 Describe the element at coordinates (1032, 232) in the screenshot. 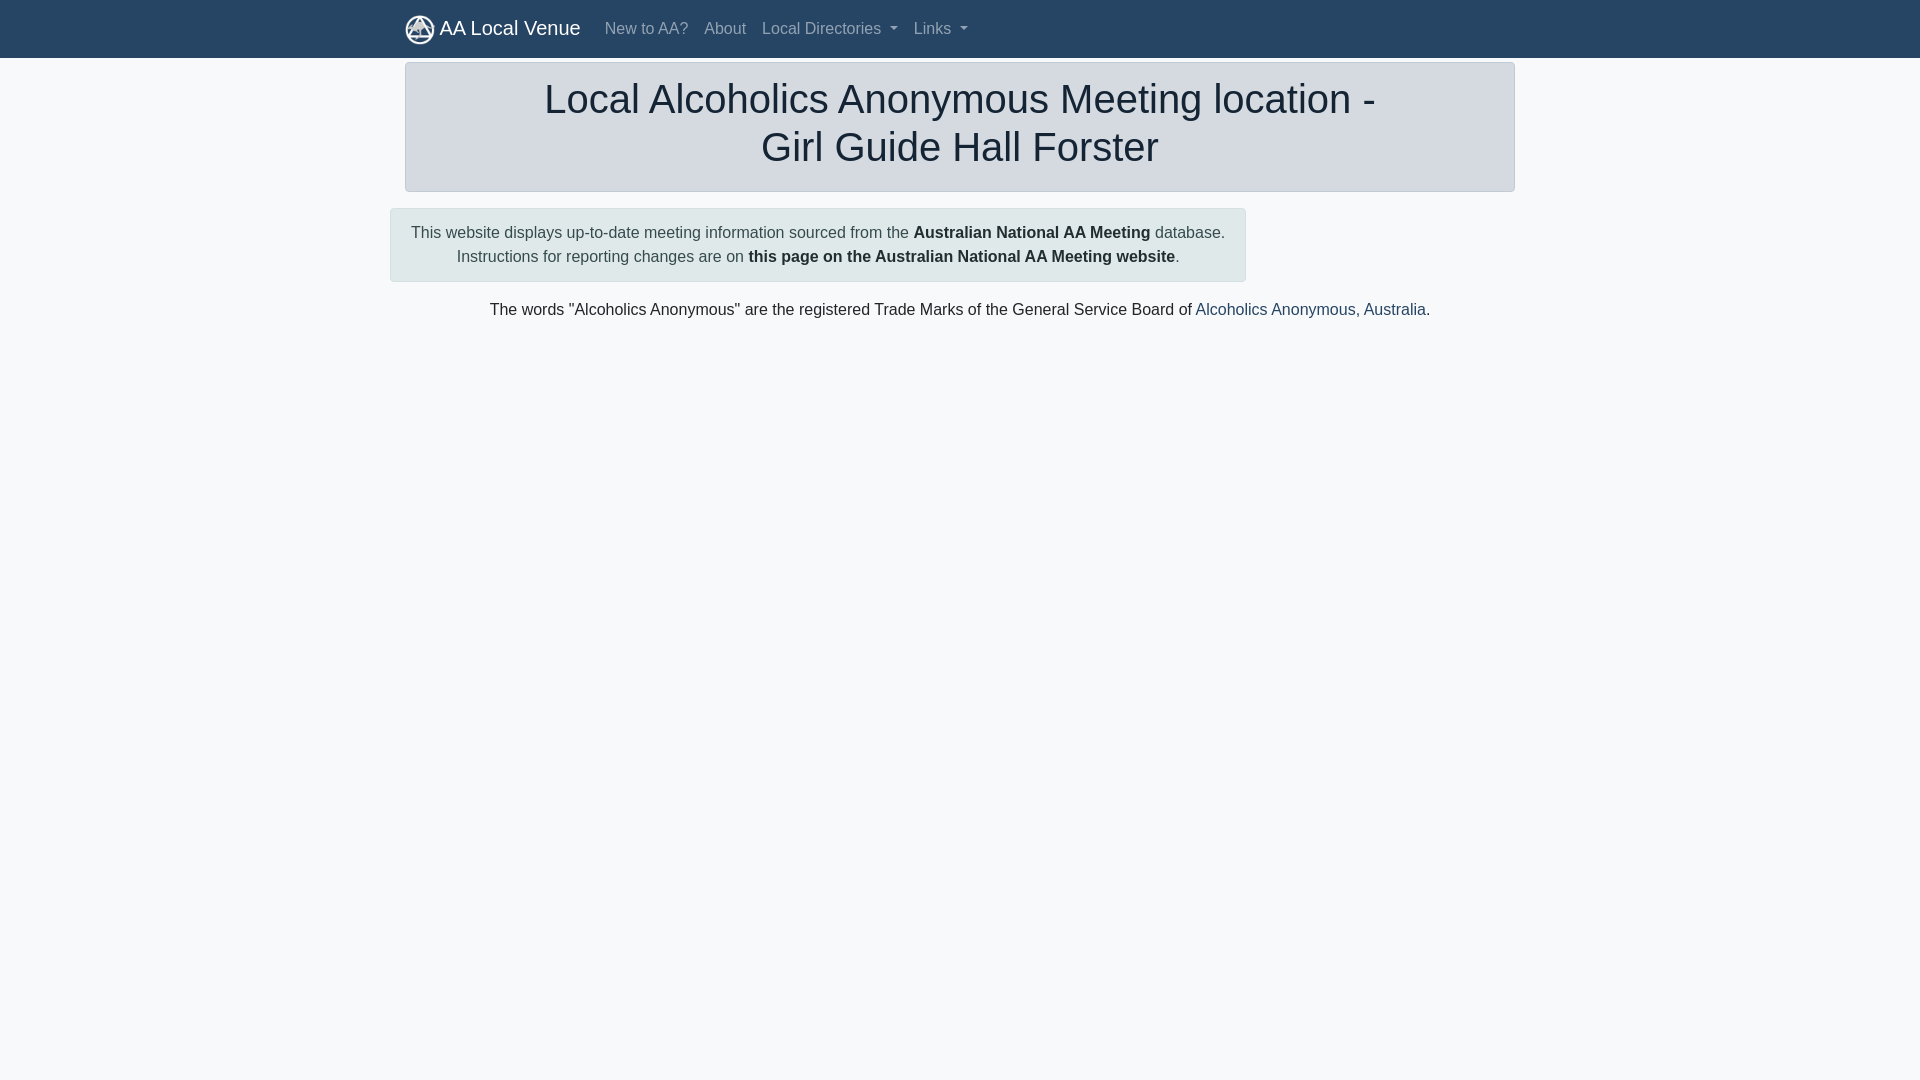

I see `Australian National AA Meeting` at that location.